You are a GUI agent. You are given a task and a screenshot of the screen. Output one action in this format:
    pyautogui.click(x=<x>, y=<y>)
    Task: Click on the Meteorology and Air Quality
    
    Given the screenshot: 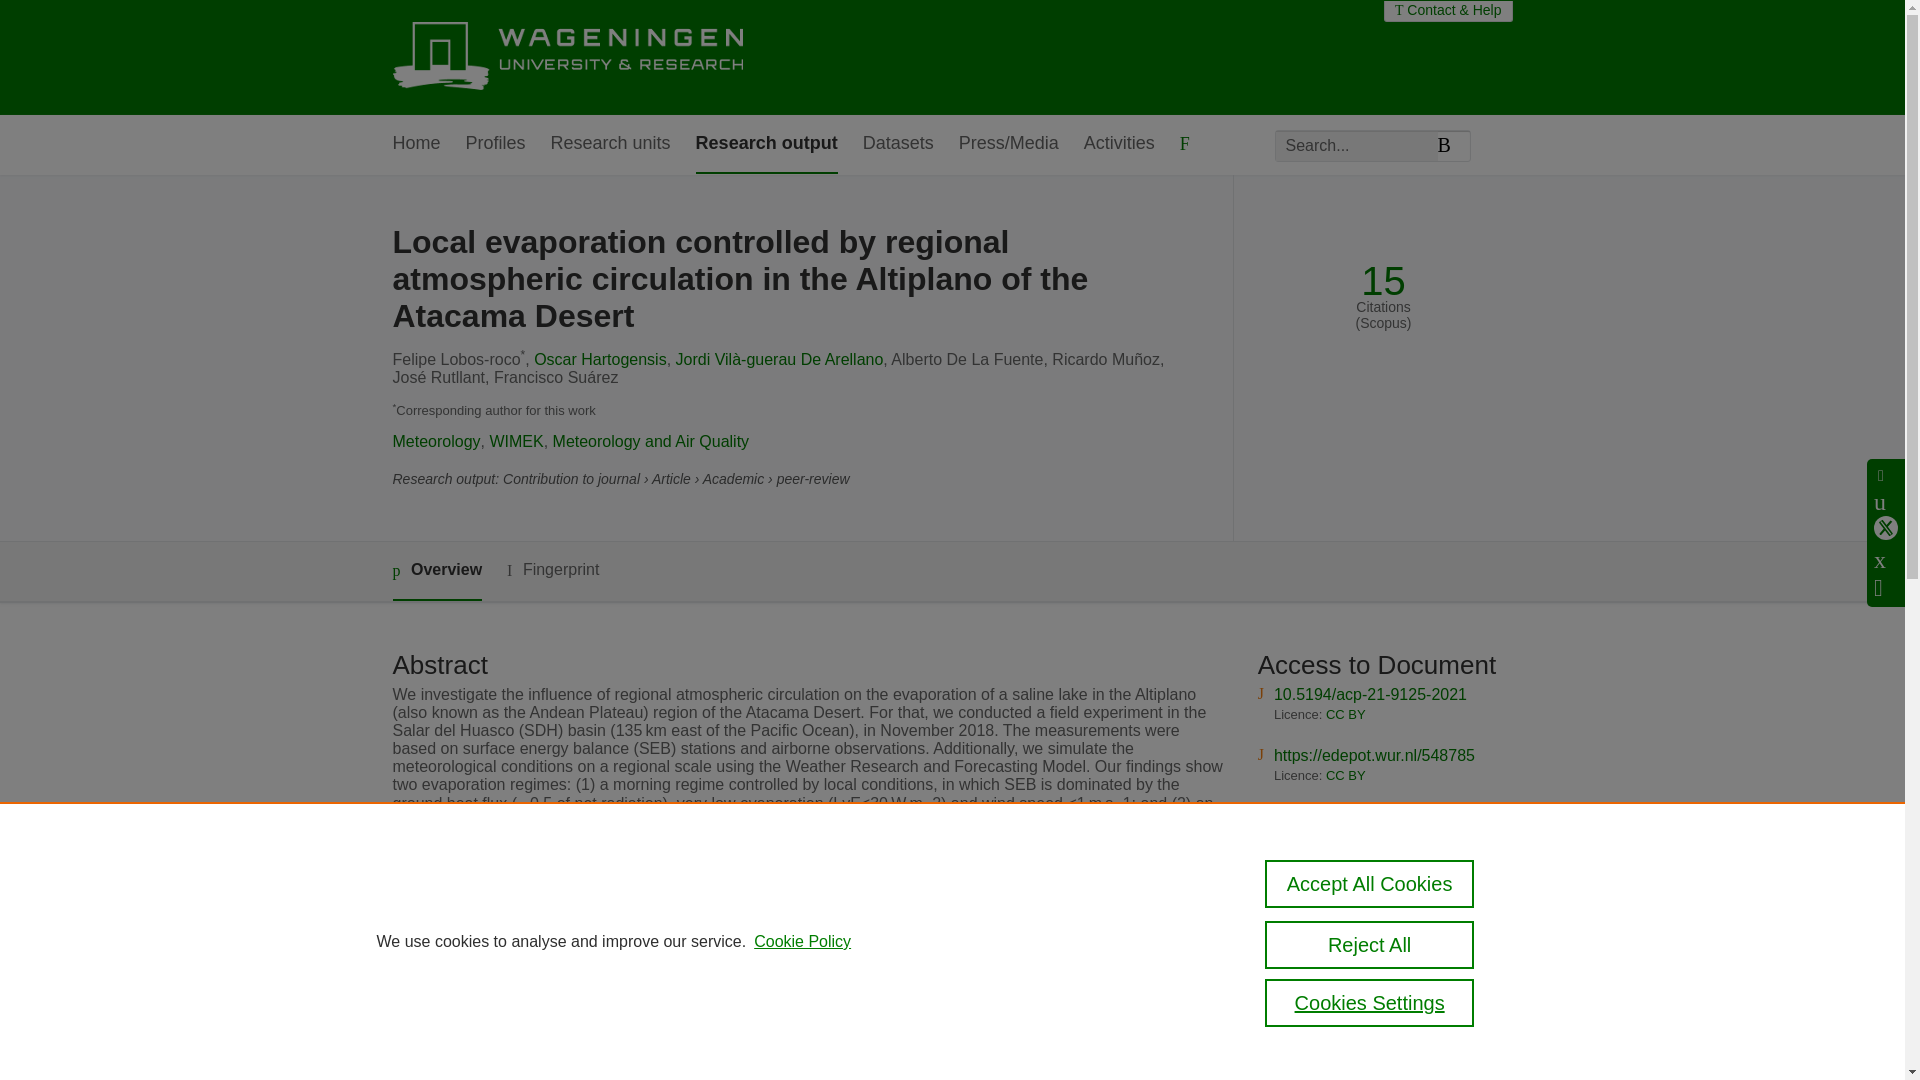 What is the action you would take?
    pyautogui.click(x=651, y=442)
    